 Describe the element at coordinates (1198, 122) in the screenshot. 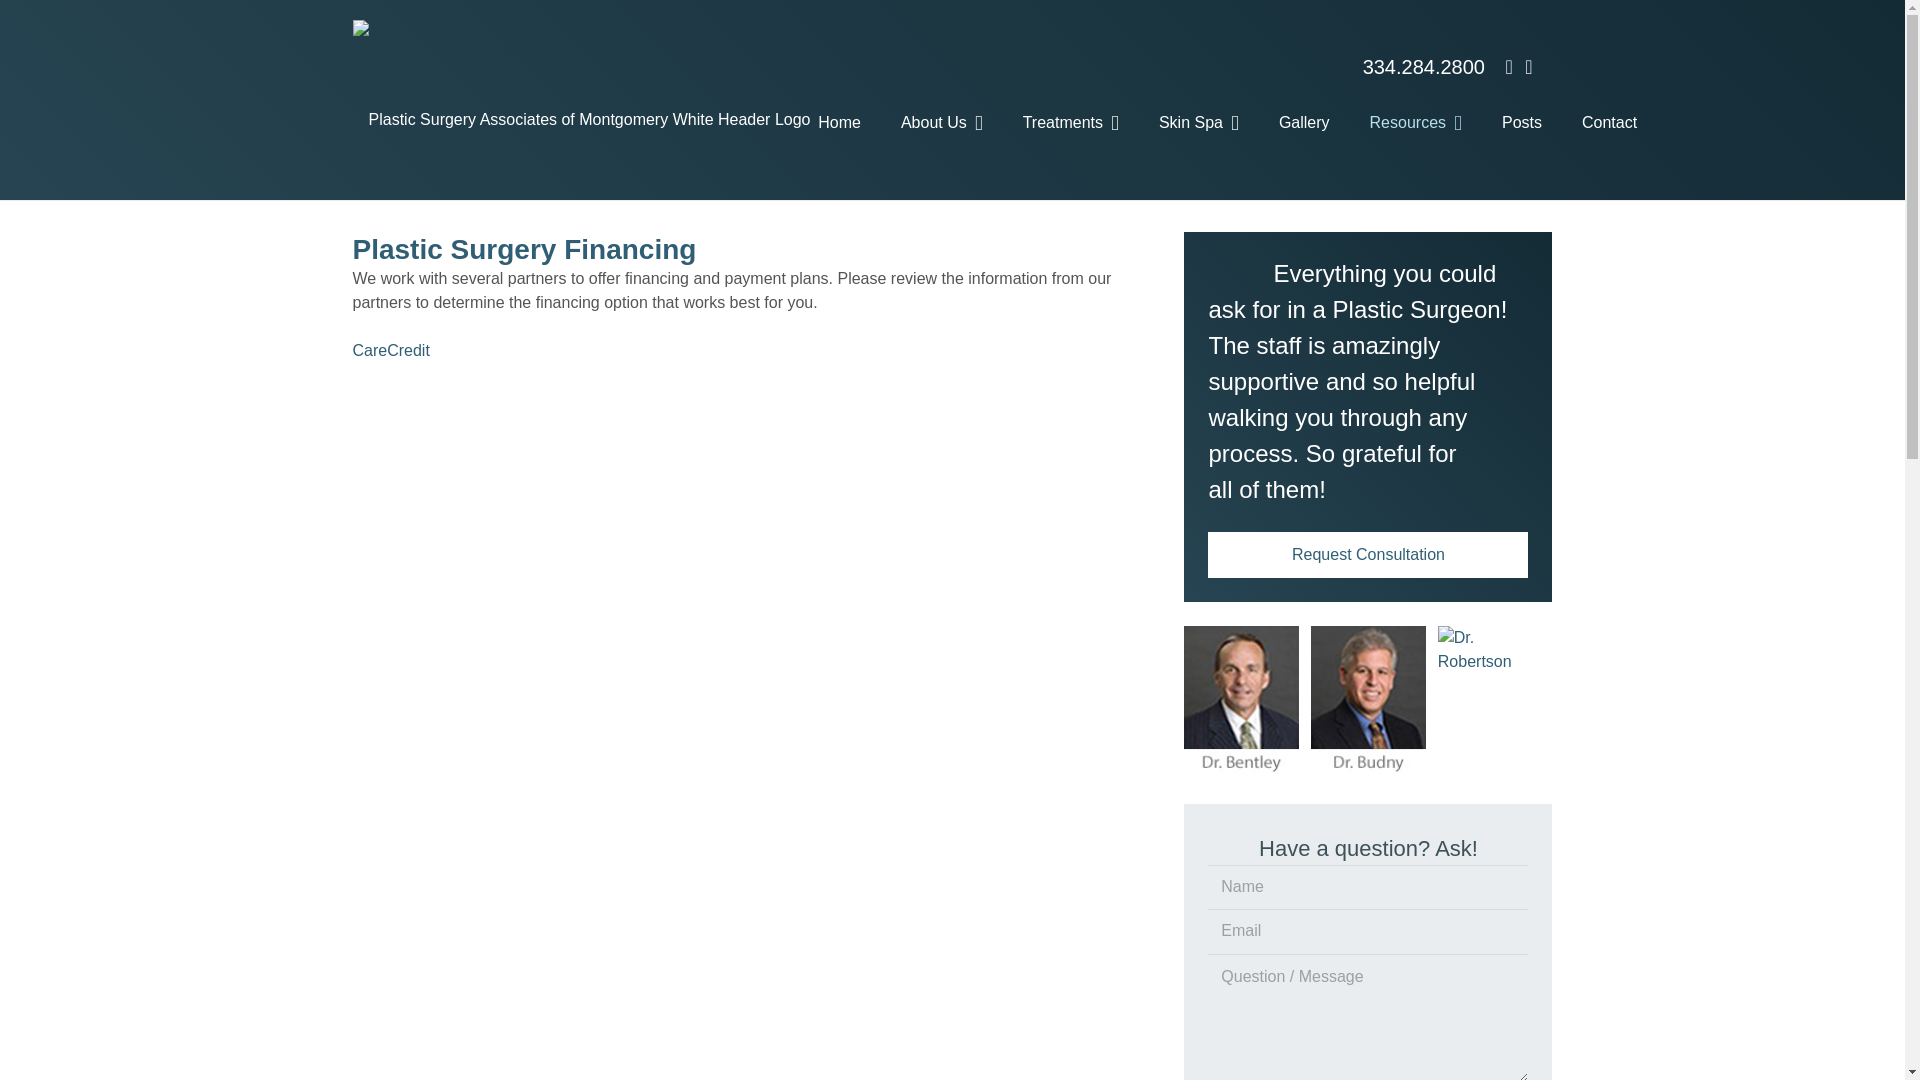

I see `Skin Spa` at that location.